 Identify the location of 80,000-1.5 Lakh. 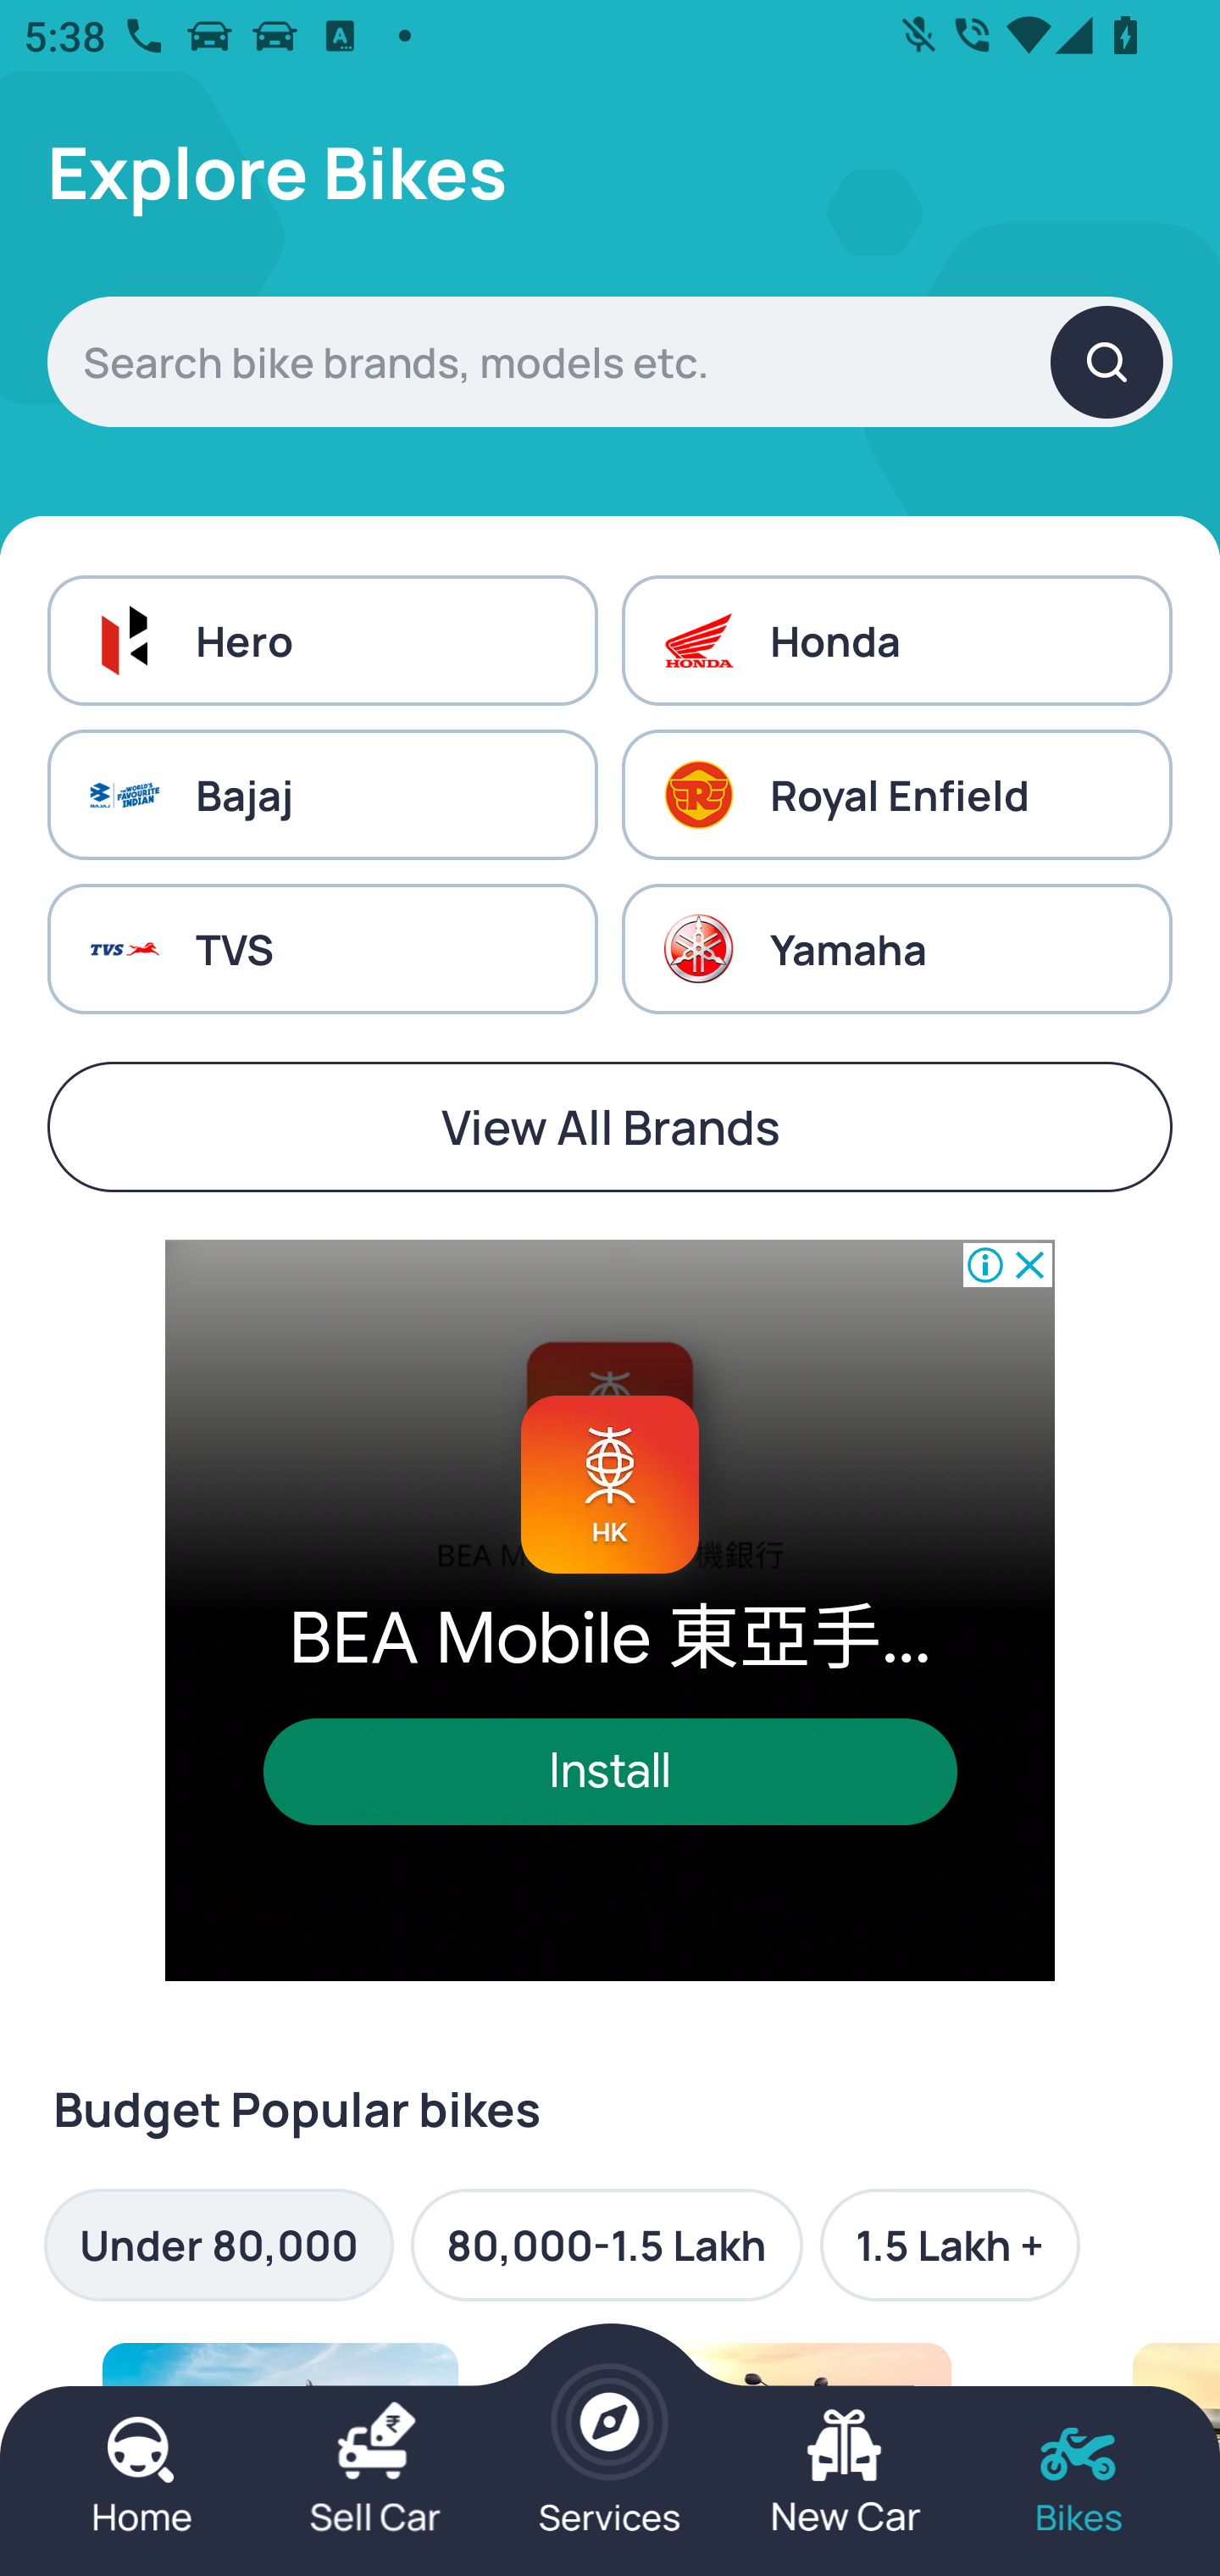
(607, 2245).